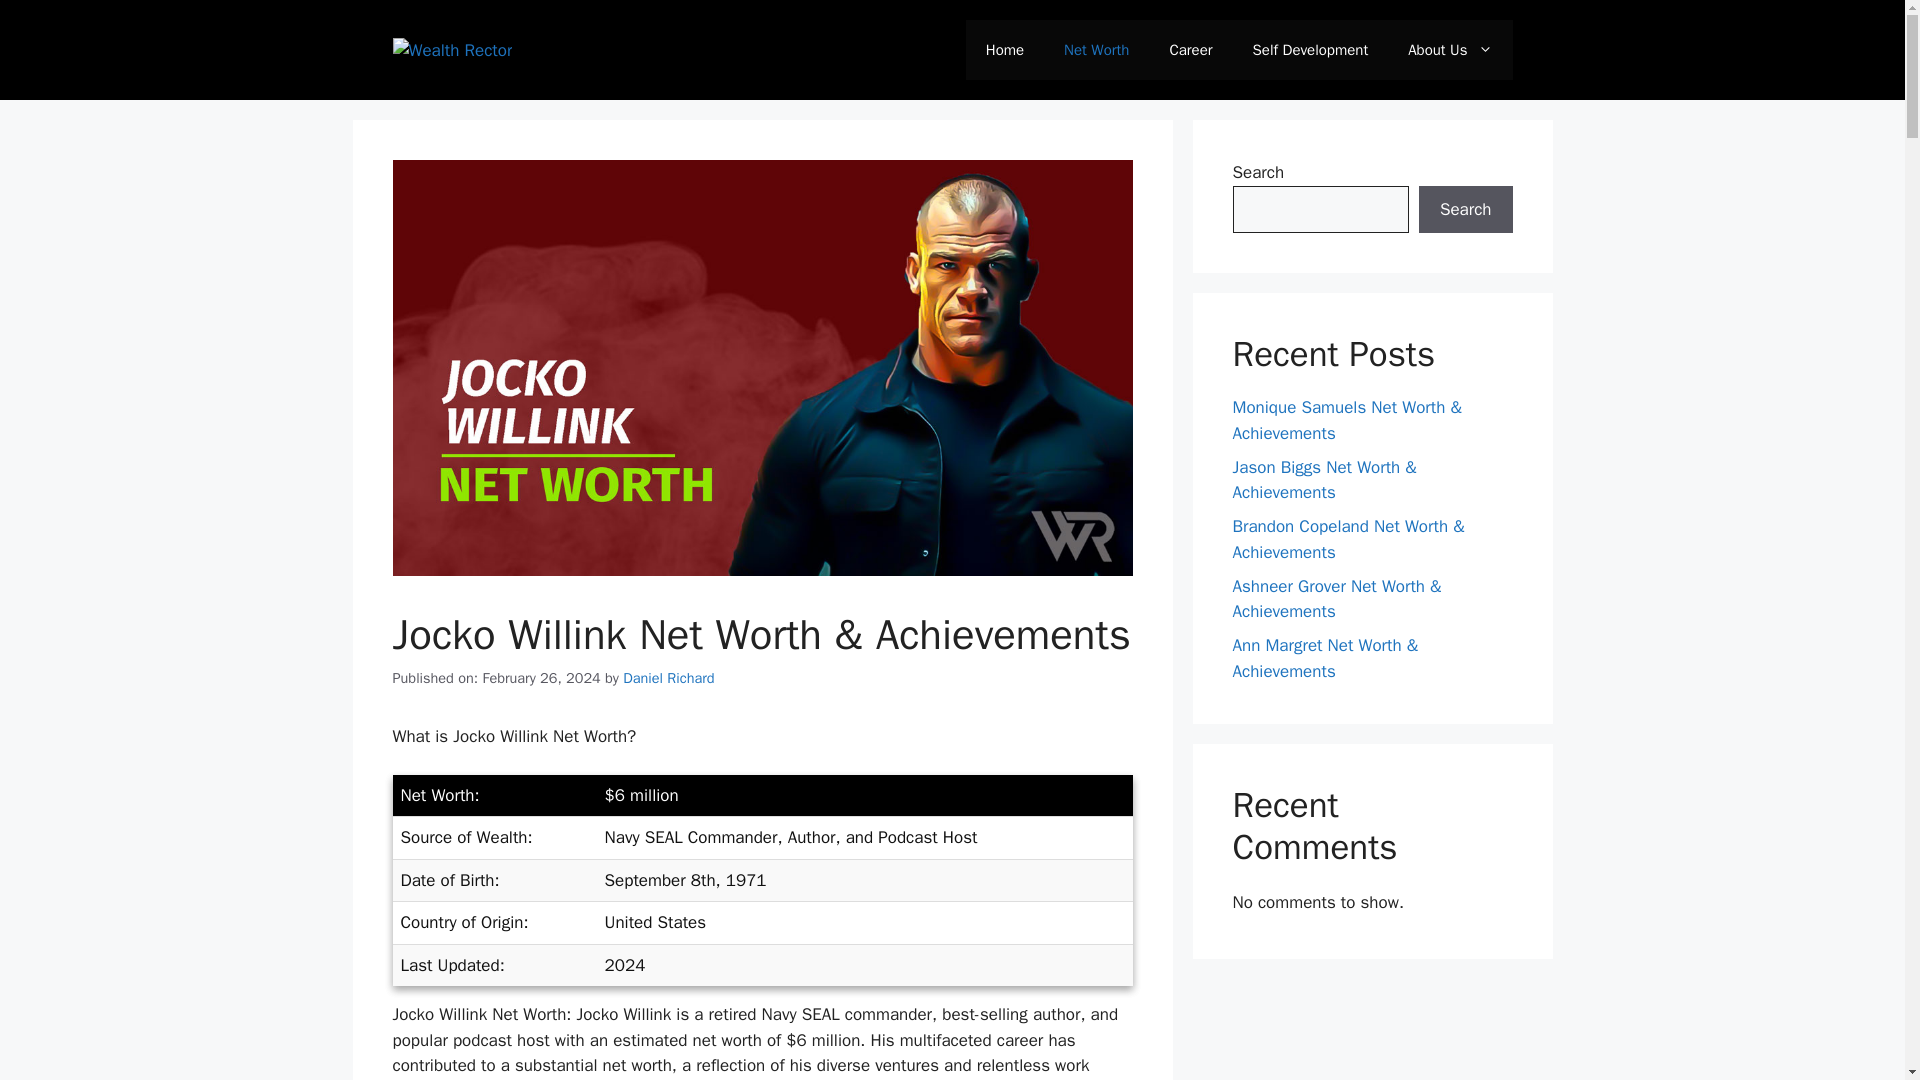  Describe the element at coordinates (1450, 50) in the screenshot. I see `About Us` at that location.